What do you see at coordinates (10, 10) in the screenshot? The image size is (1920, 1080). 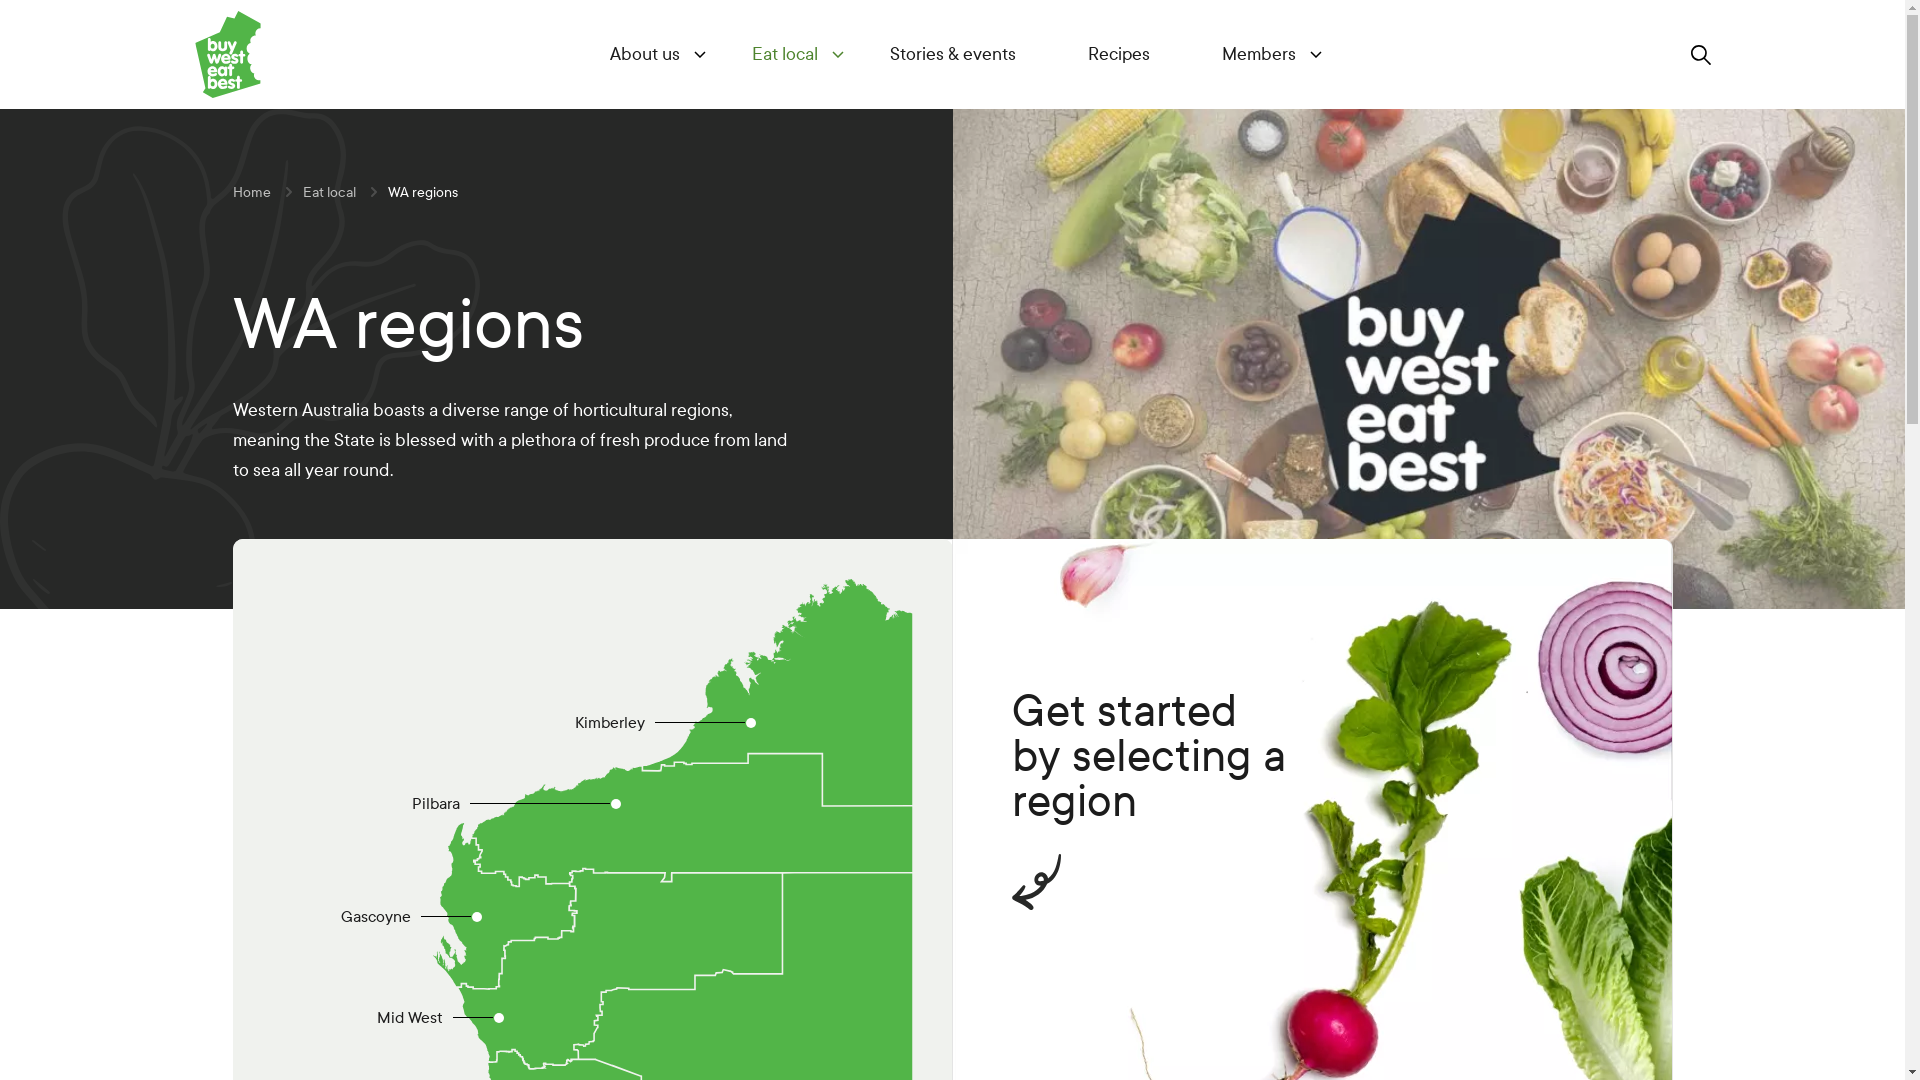 I see `Skip to Content` at bounding box center [10, 10].